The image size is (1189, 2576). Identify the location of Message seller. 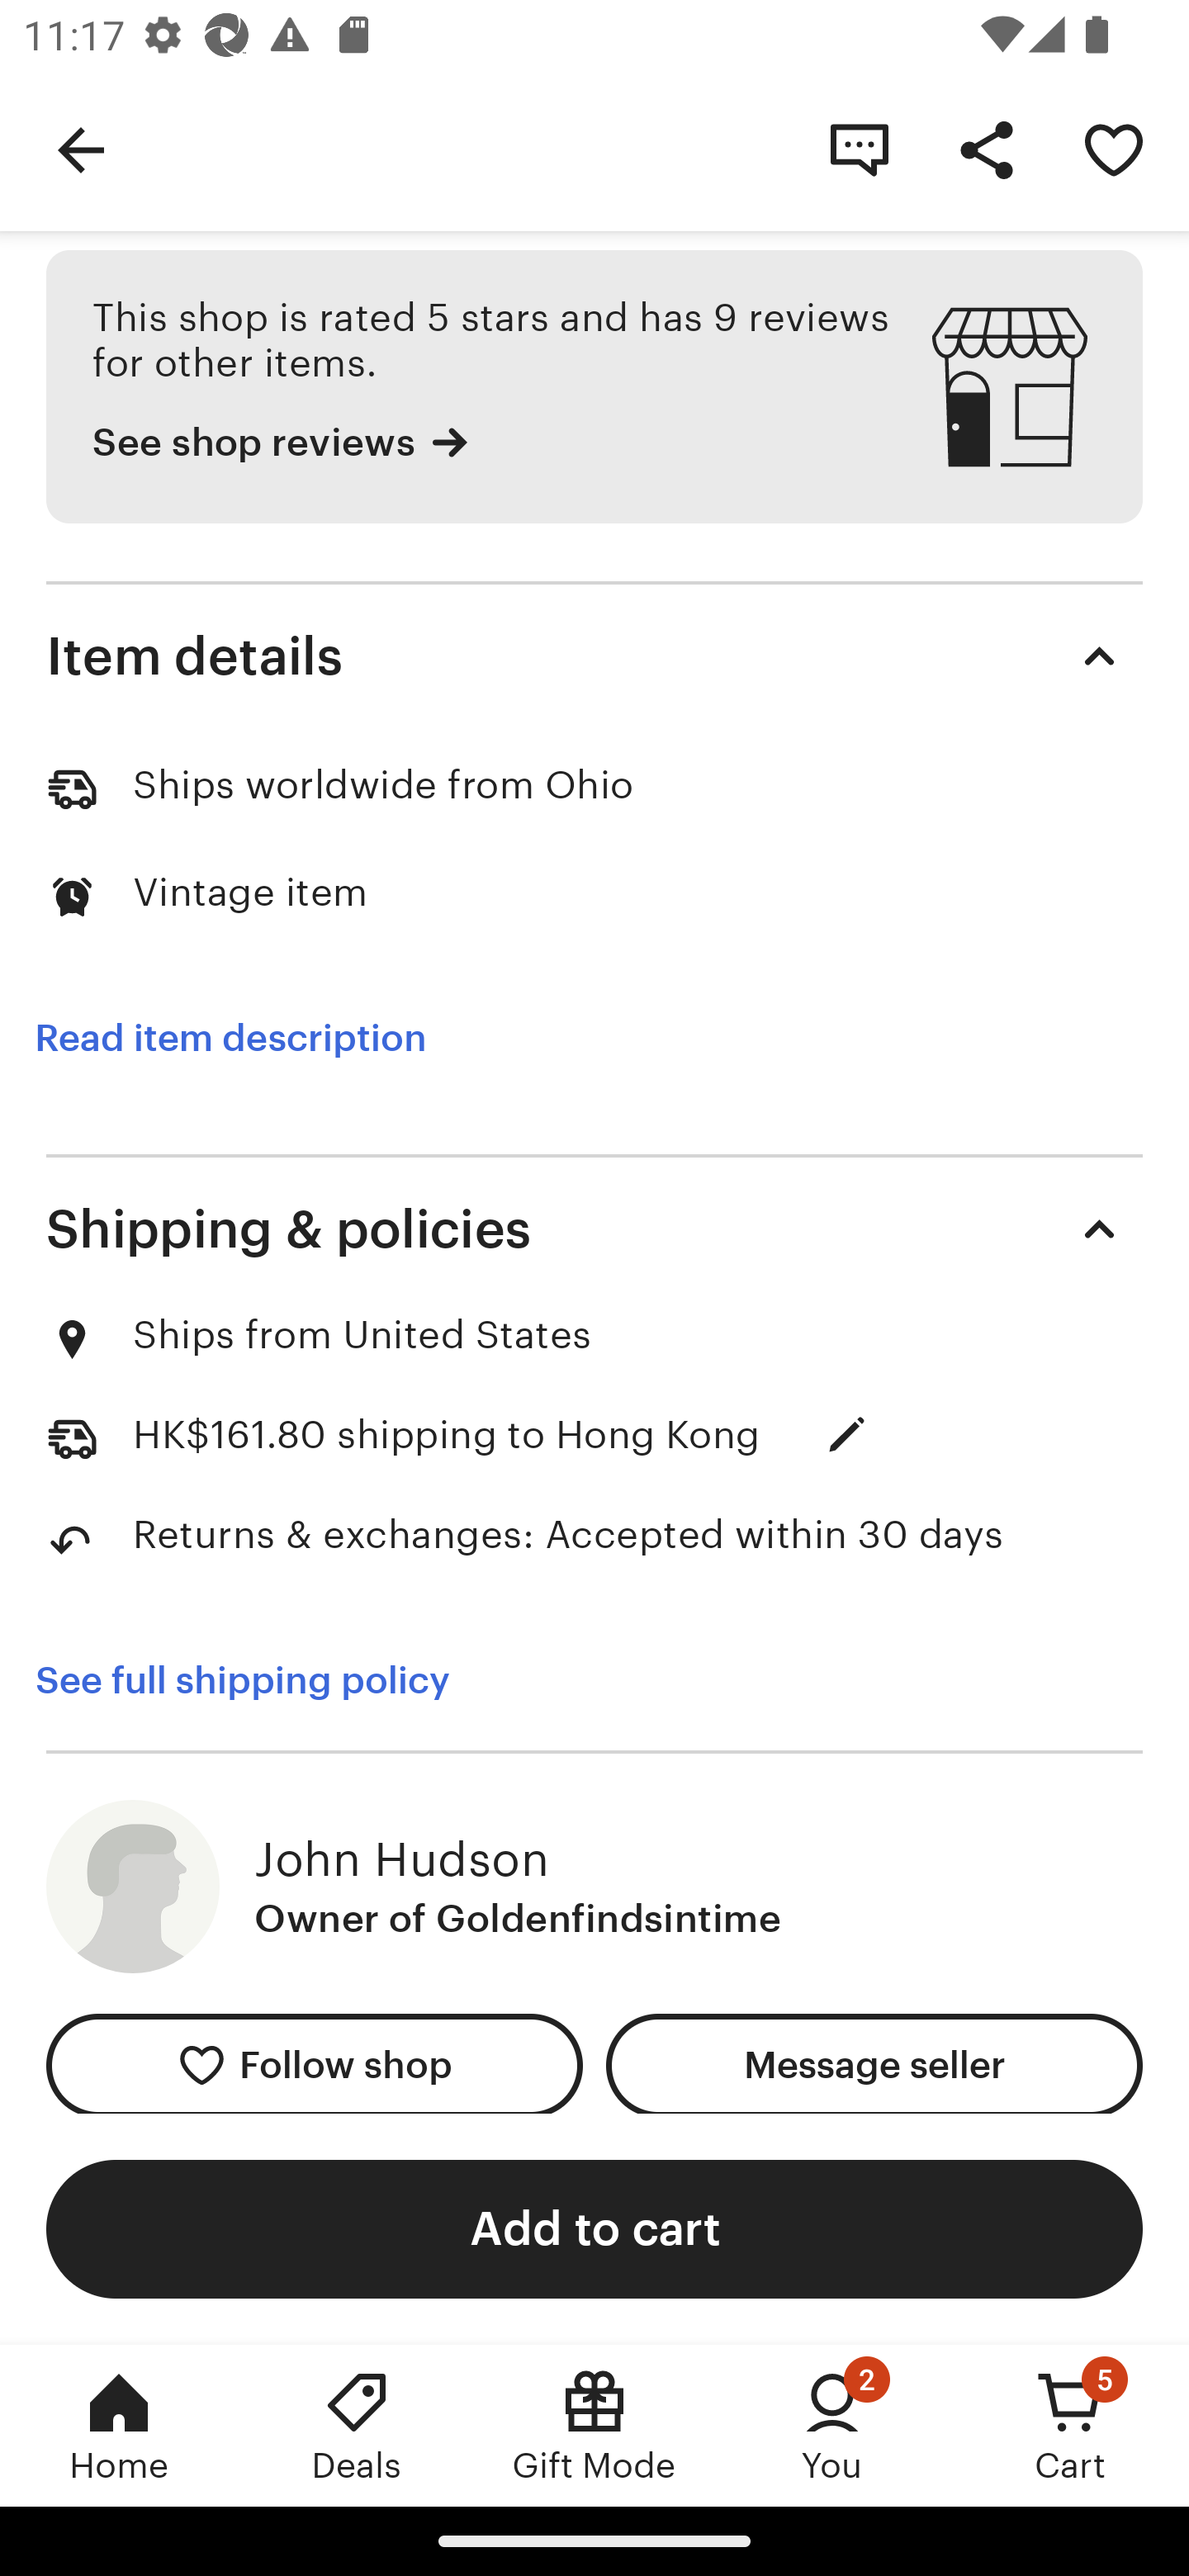
(874, 2066).